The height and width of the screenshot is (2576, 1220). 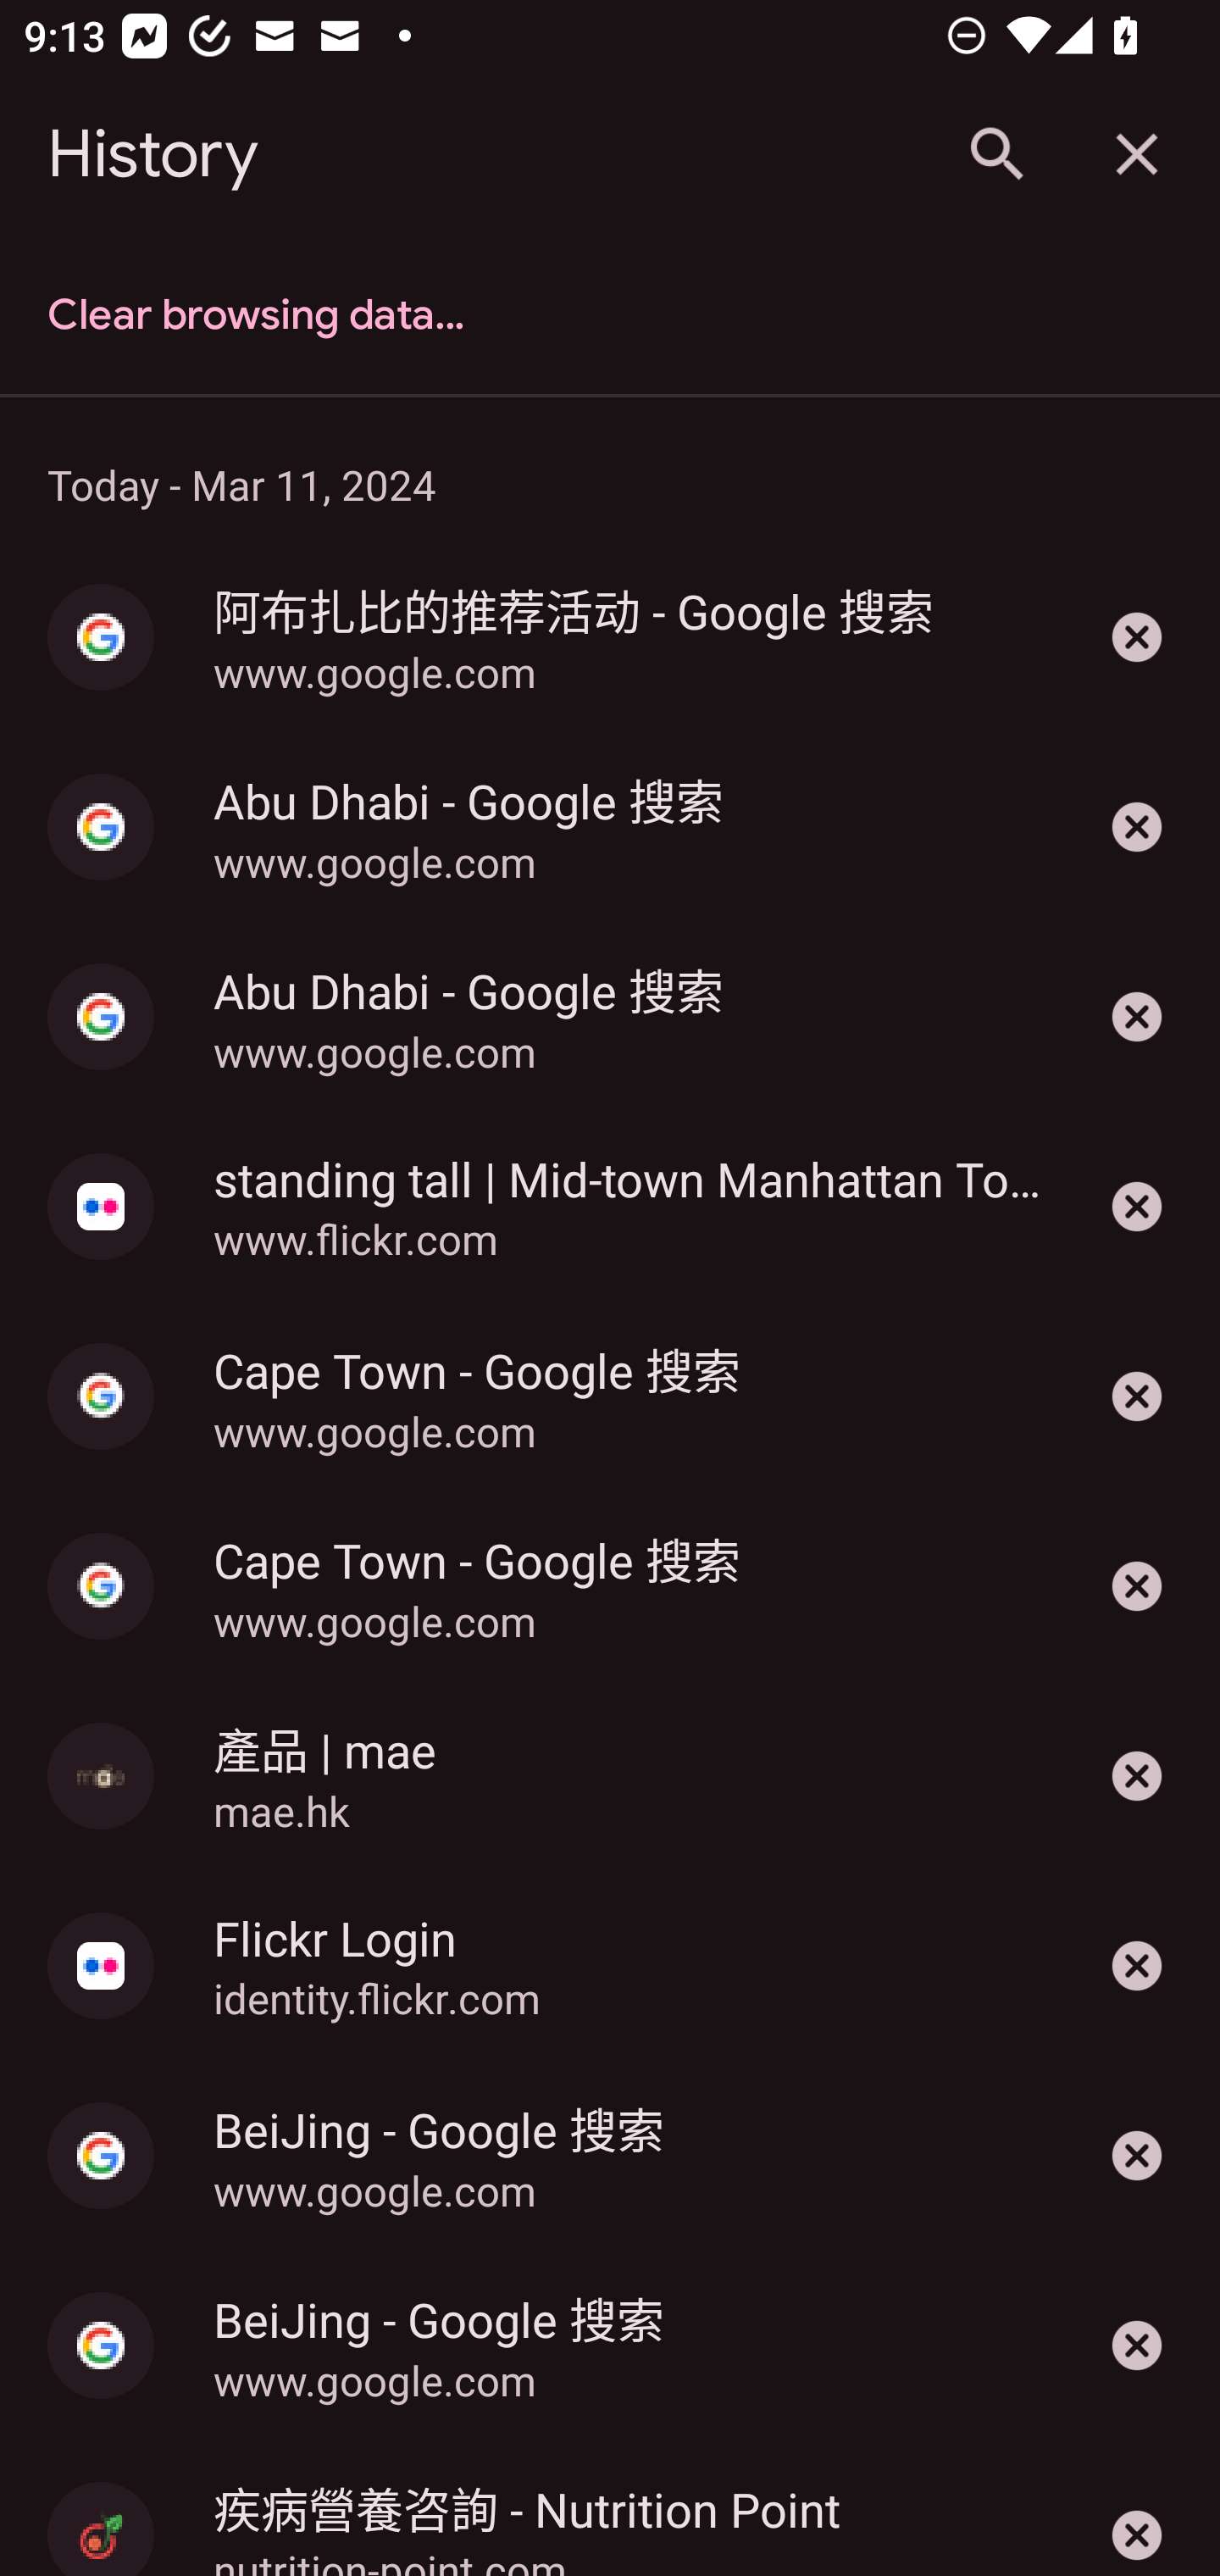 What do you see at coordinates (1137, 154) in the screenshot?
I see `Close` at bounding box center [1137, 154].